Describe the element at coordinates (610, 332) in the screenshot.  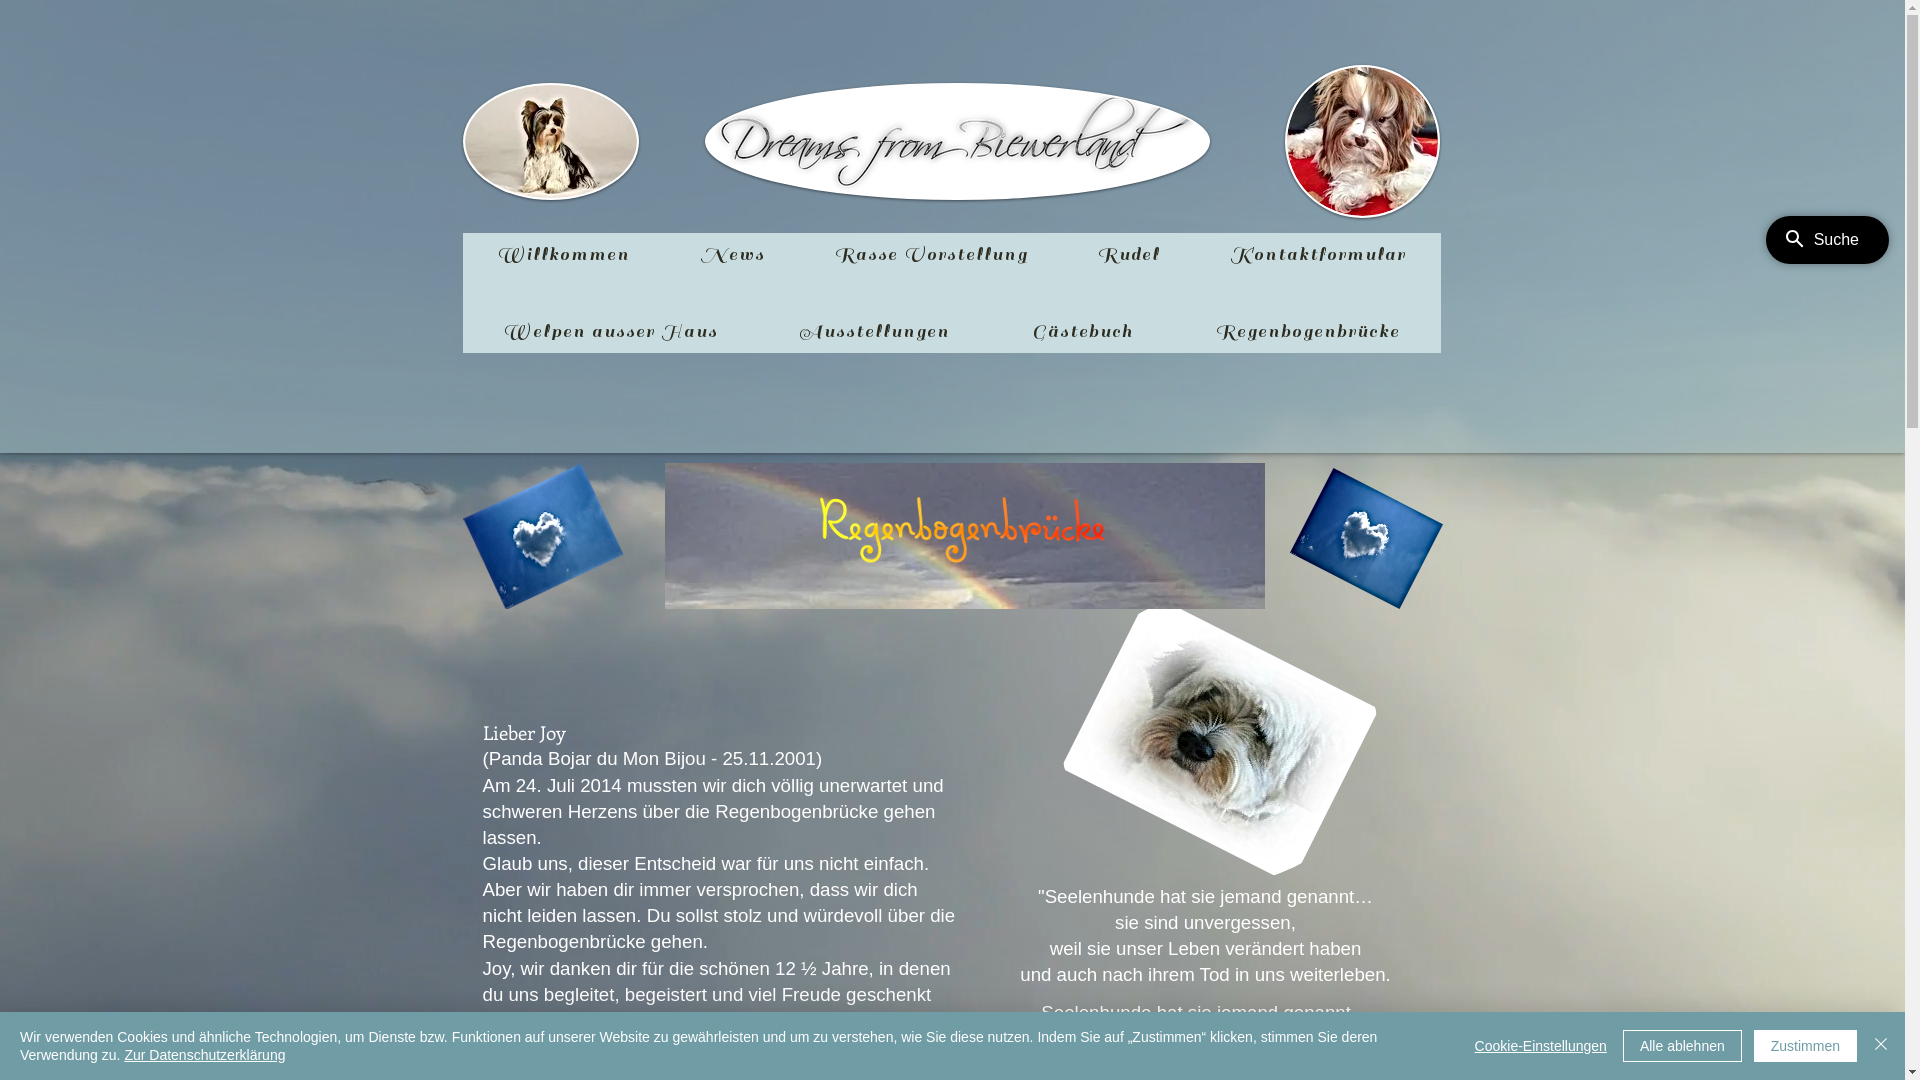
I see `Welpen ausser Haus` at that location.